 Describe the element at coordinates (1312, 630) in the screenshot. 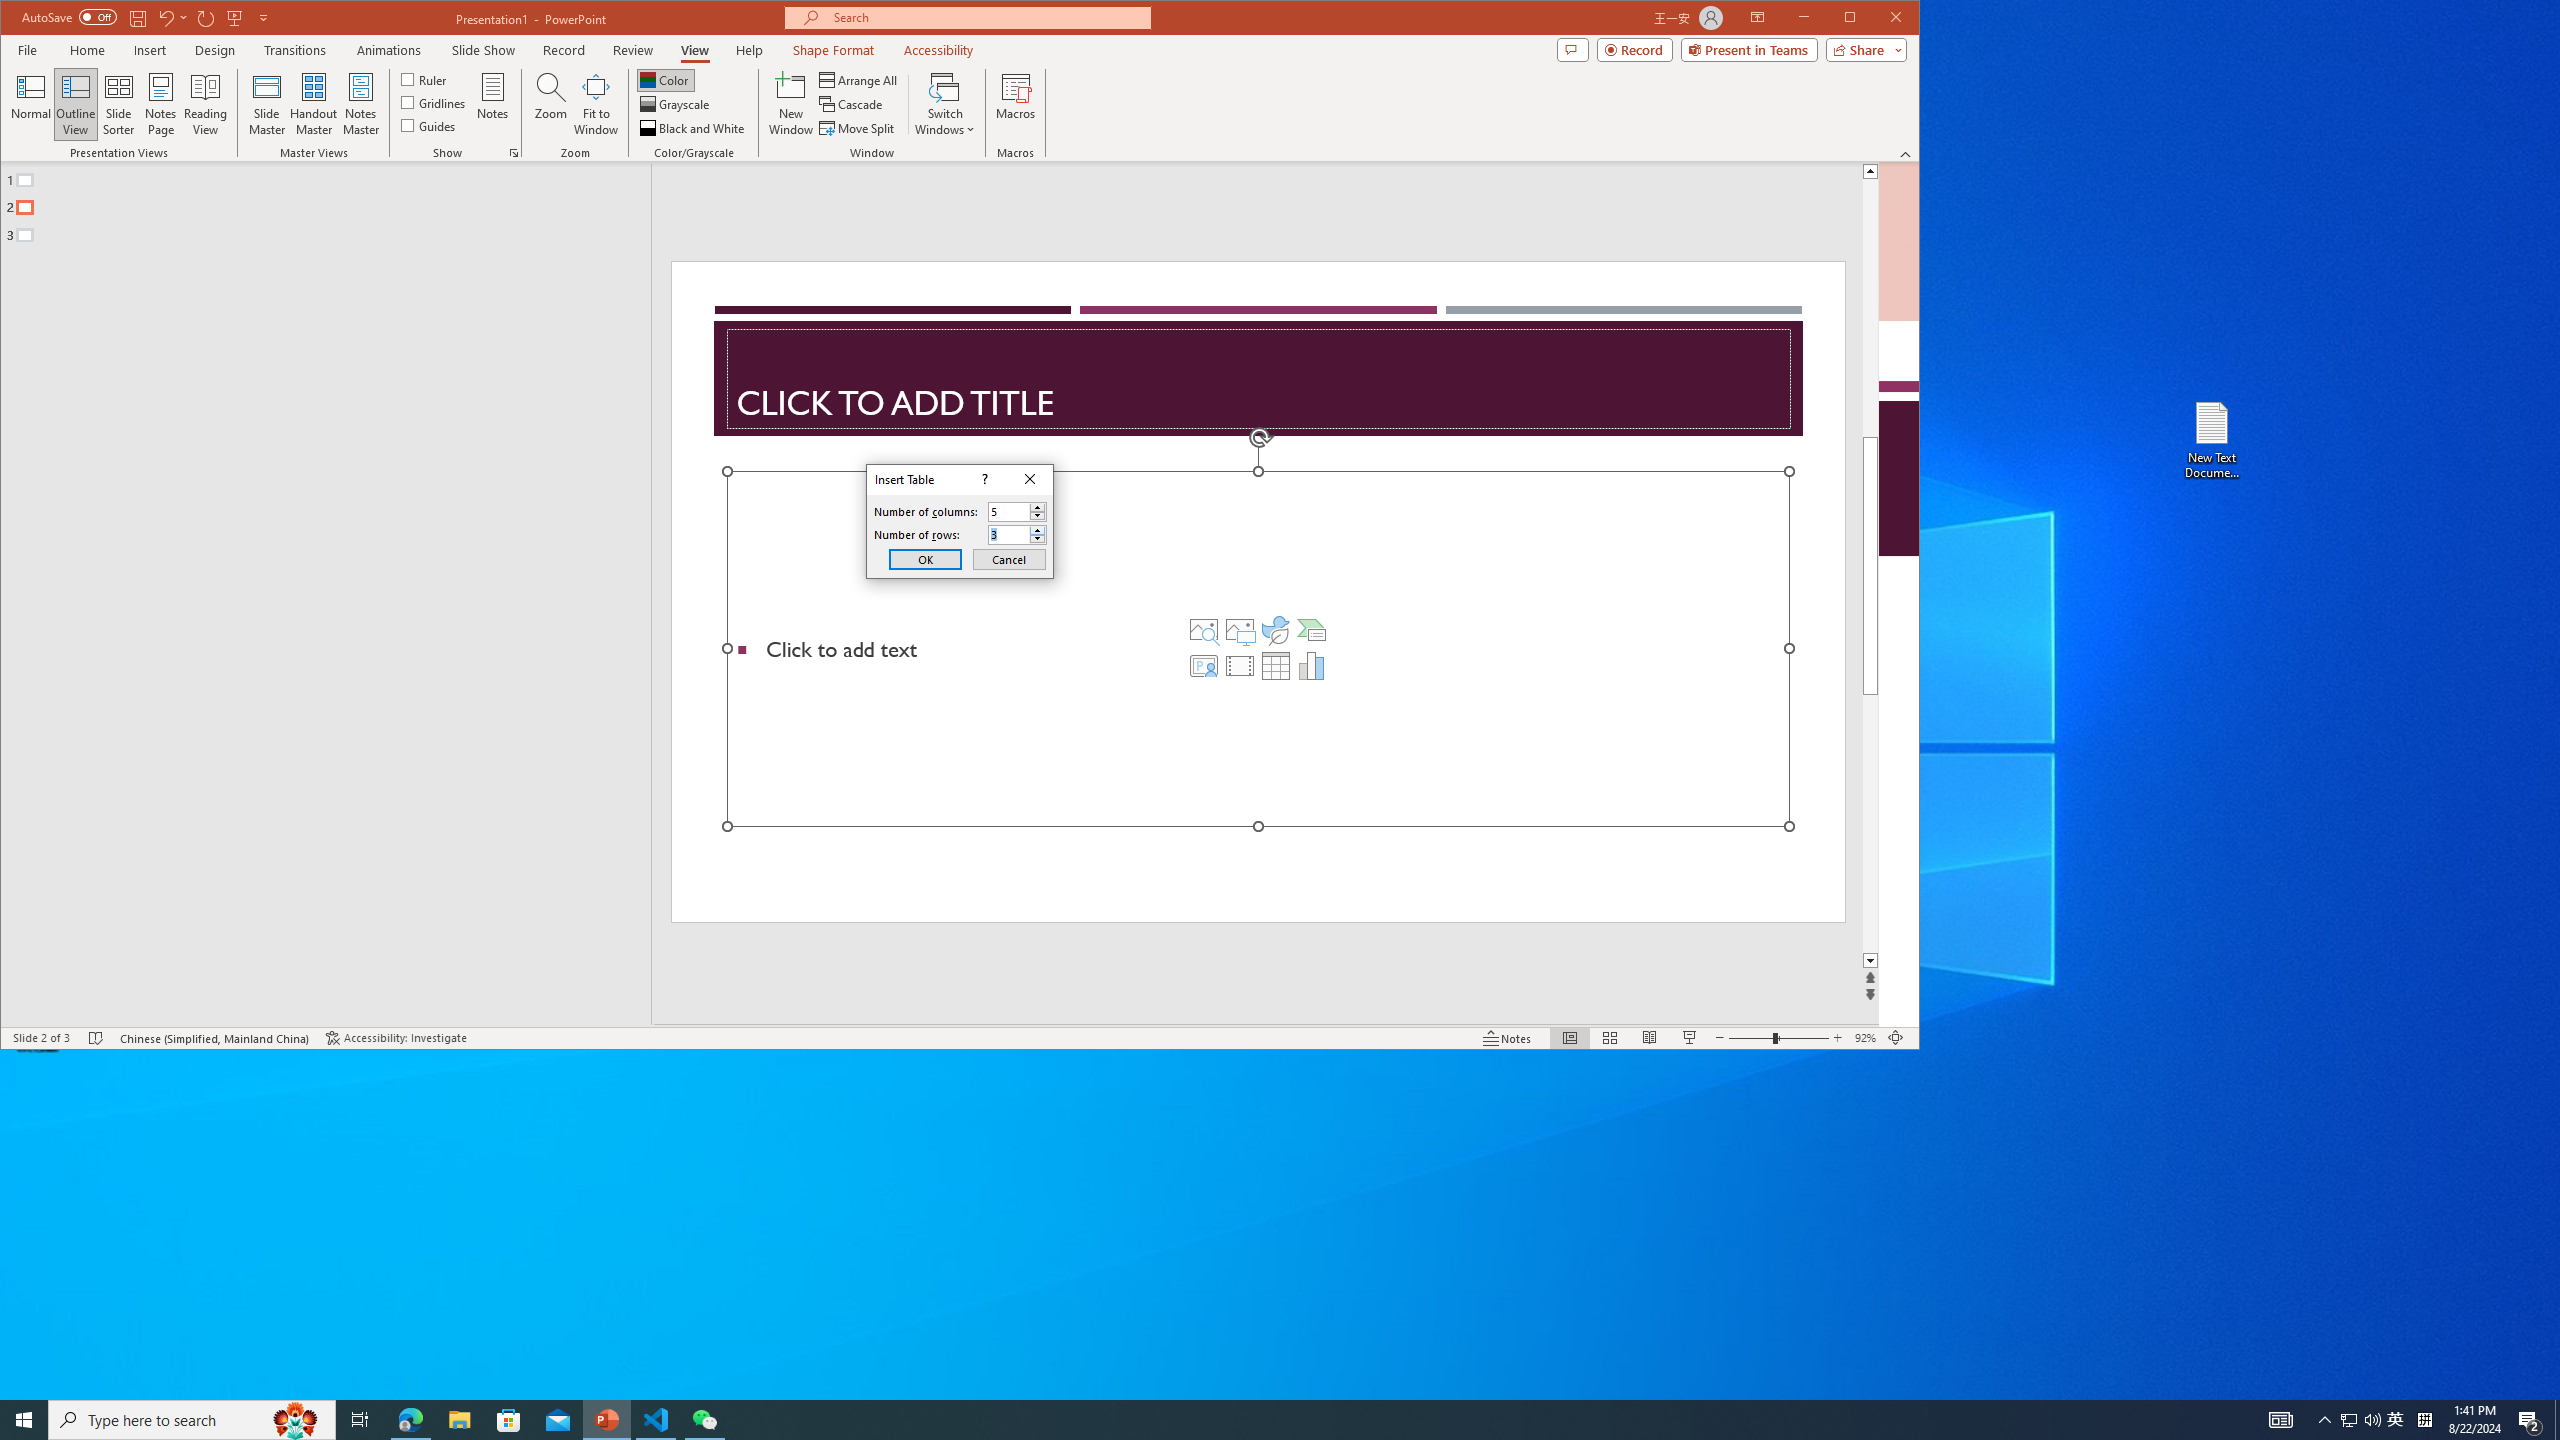

I see `Insert a SmartArt Graphic` at that location.